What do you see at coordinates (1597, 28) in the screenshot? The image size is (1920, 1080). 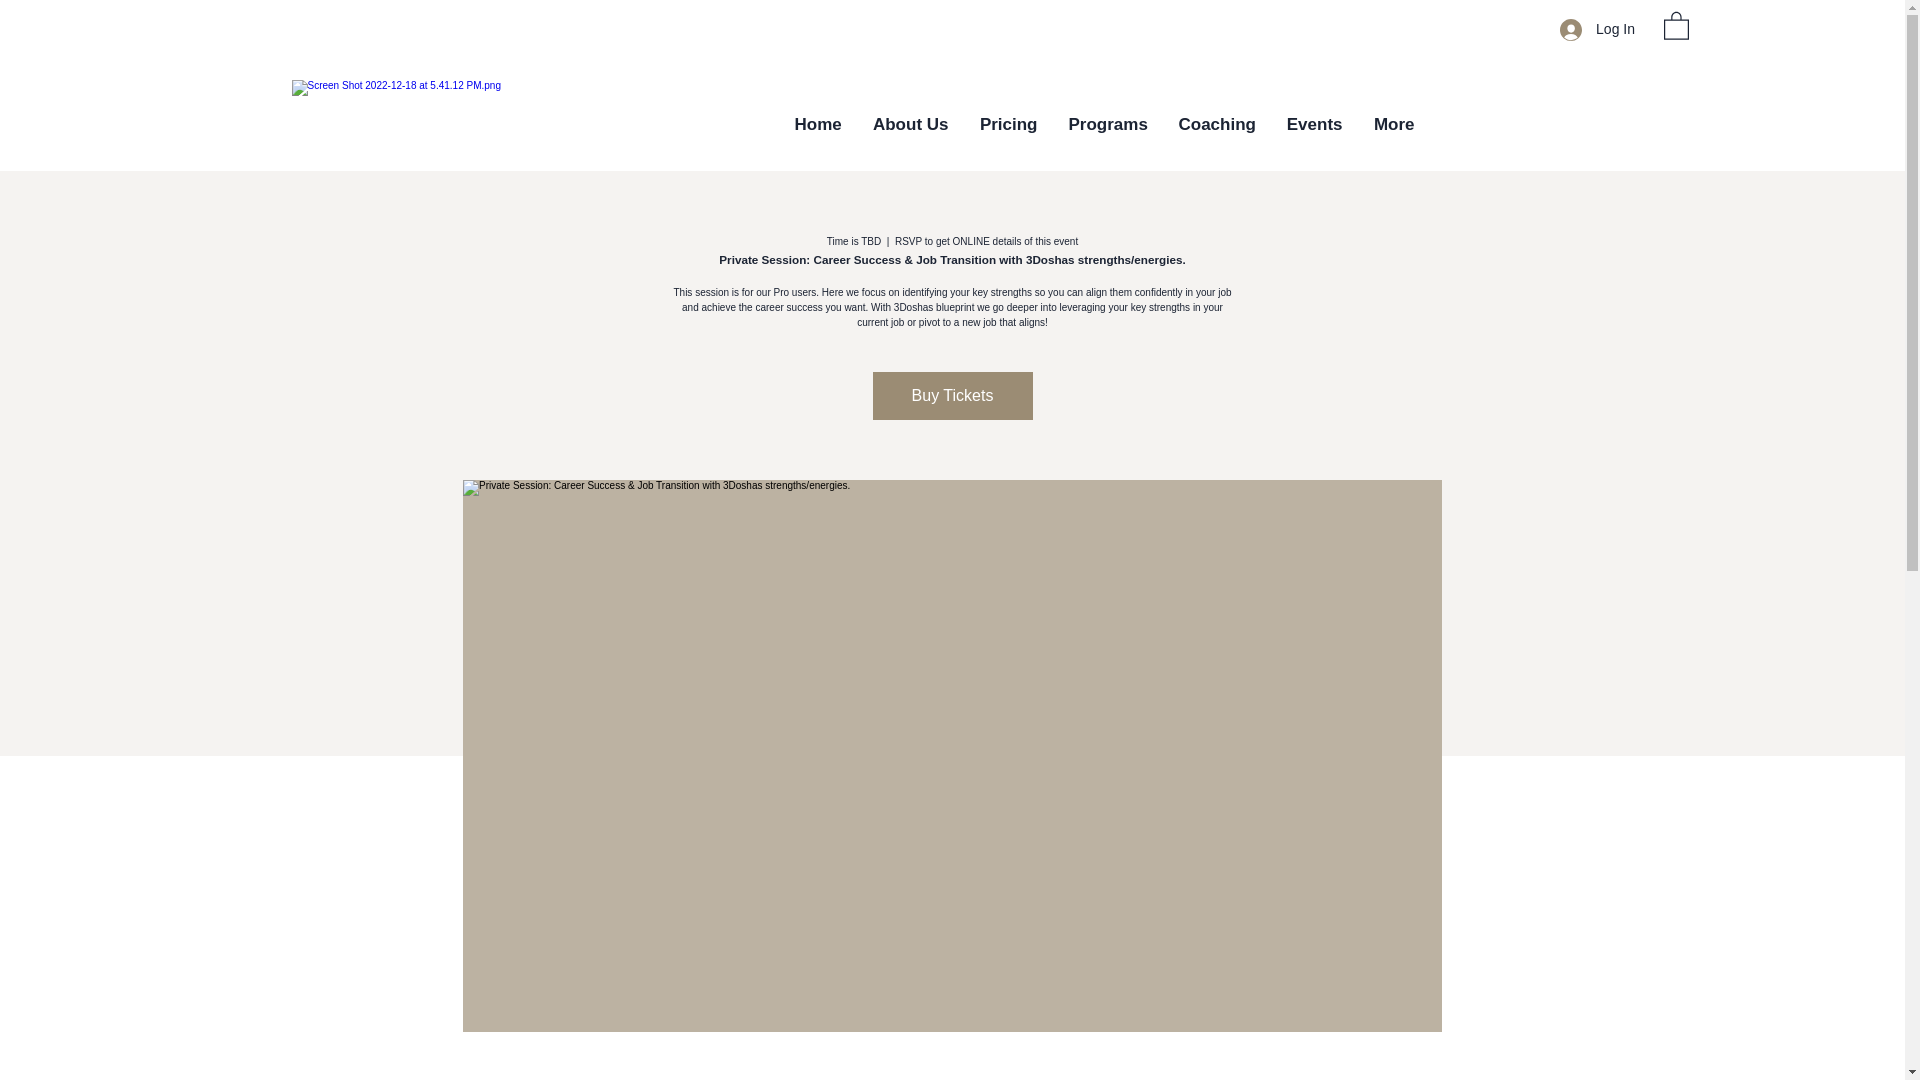 I see `Log In` at bounding box center [1597, 28].